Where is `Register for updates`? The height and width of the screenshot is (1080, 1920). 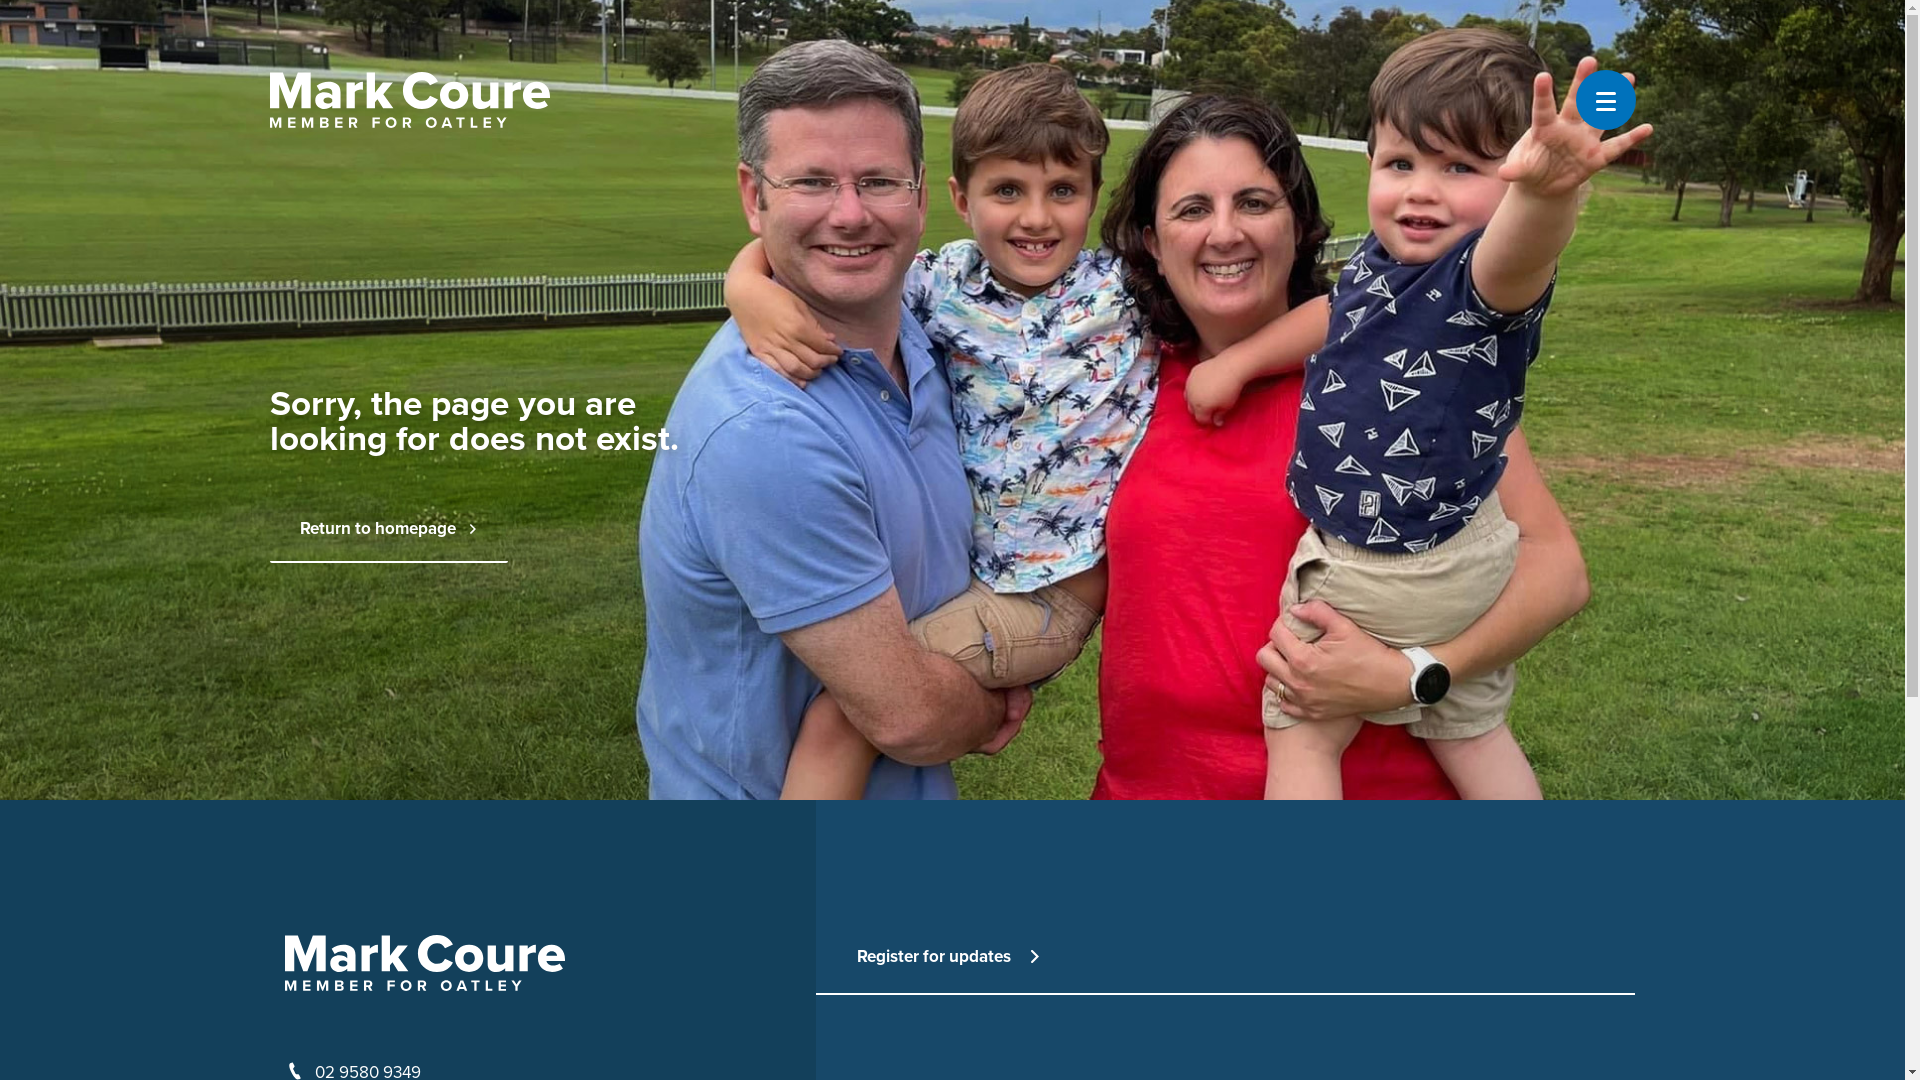 Register for updates is located at coordinates (948, 957).